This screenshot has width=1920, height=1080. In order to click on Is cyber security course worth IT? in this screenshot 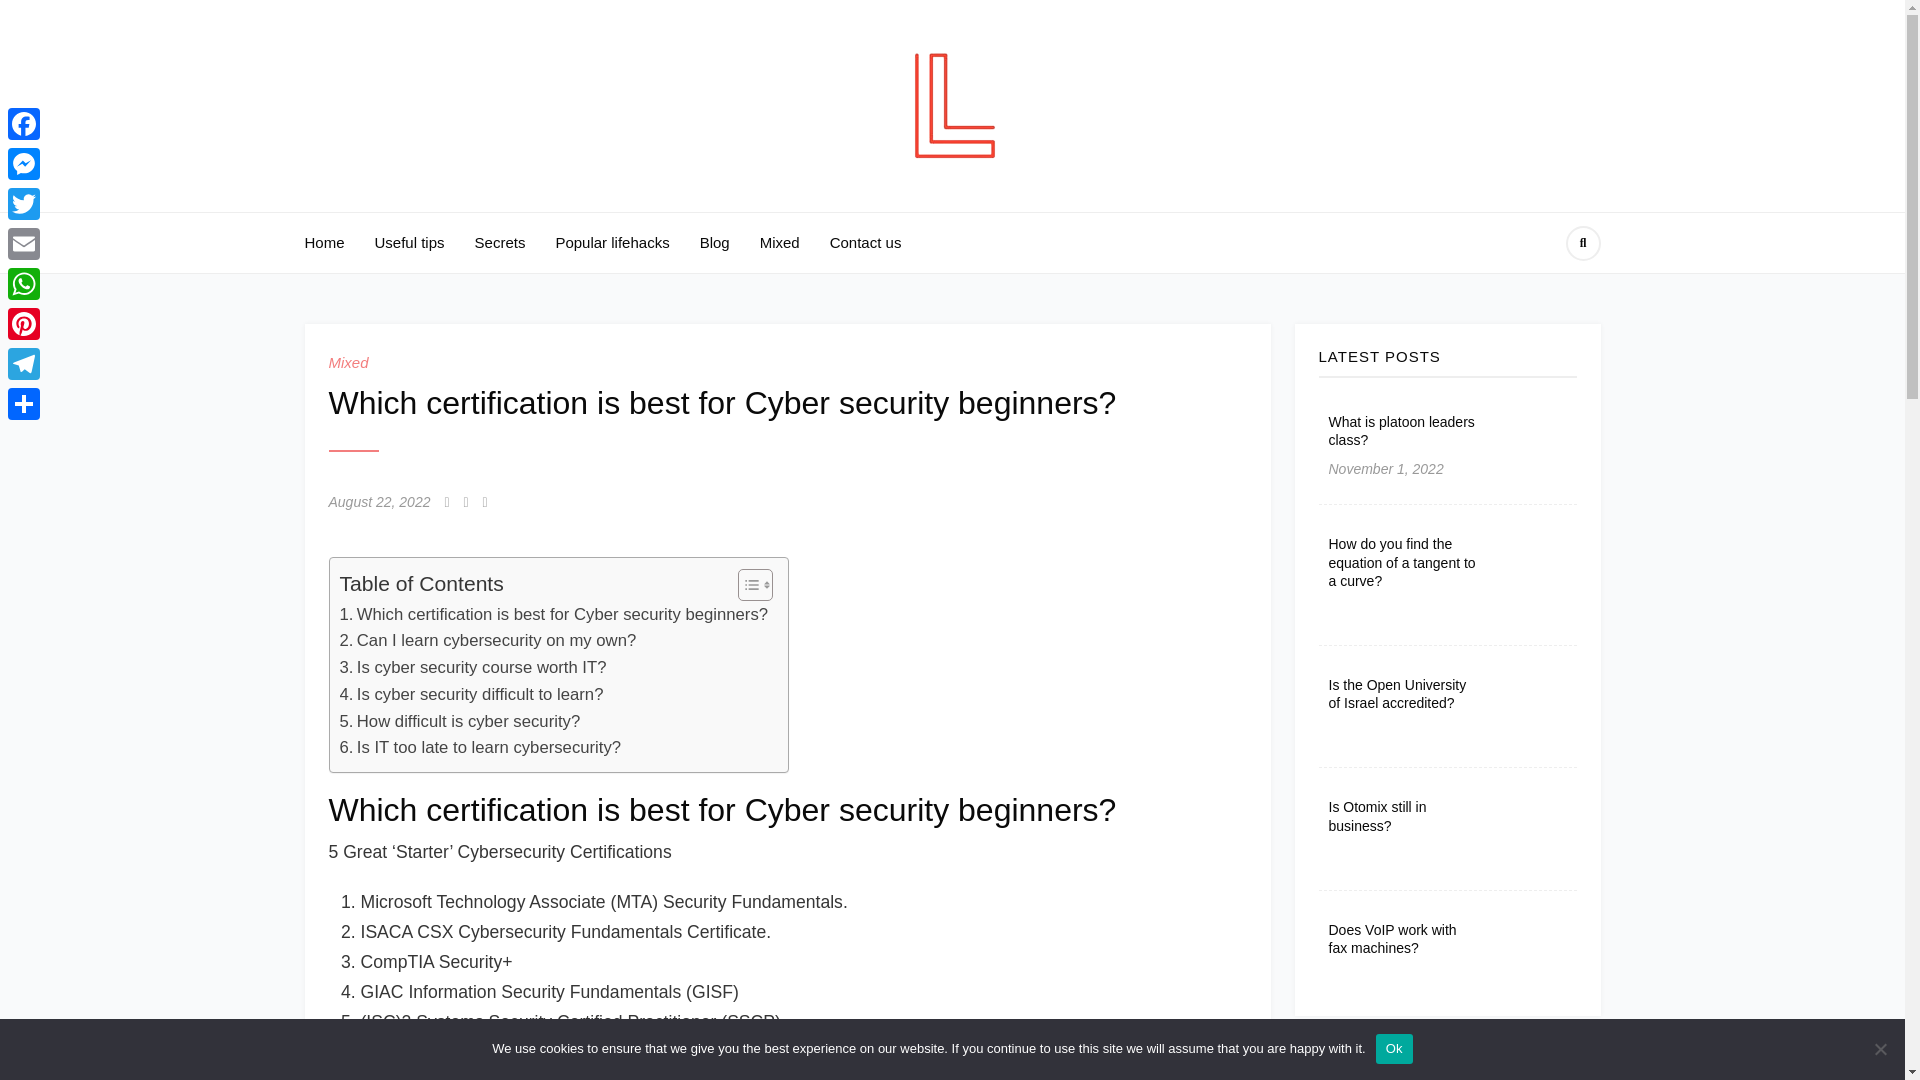, I will do `click(472, 668)`.